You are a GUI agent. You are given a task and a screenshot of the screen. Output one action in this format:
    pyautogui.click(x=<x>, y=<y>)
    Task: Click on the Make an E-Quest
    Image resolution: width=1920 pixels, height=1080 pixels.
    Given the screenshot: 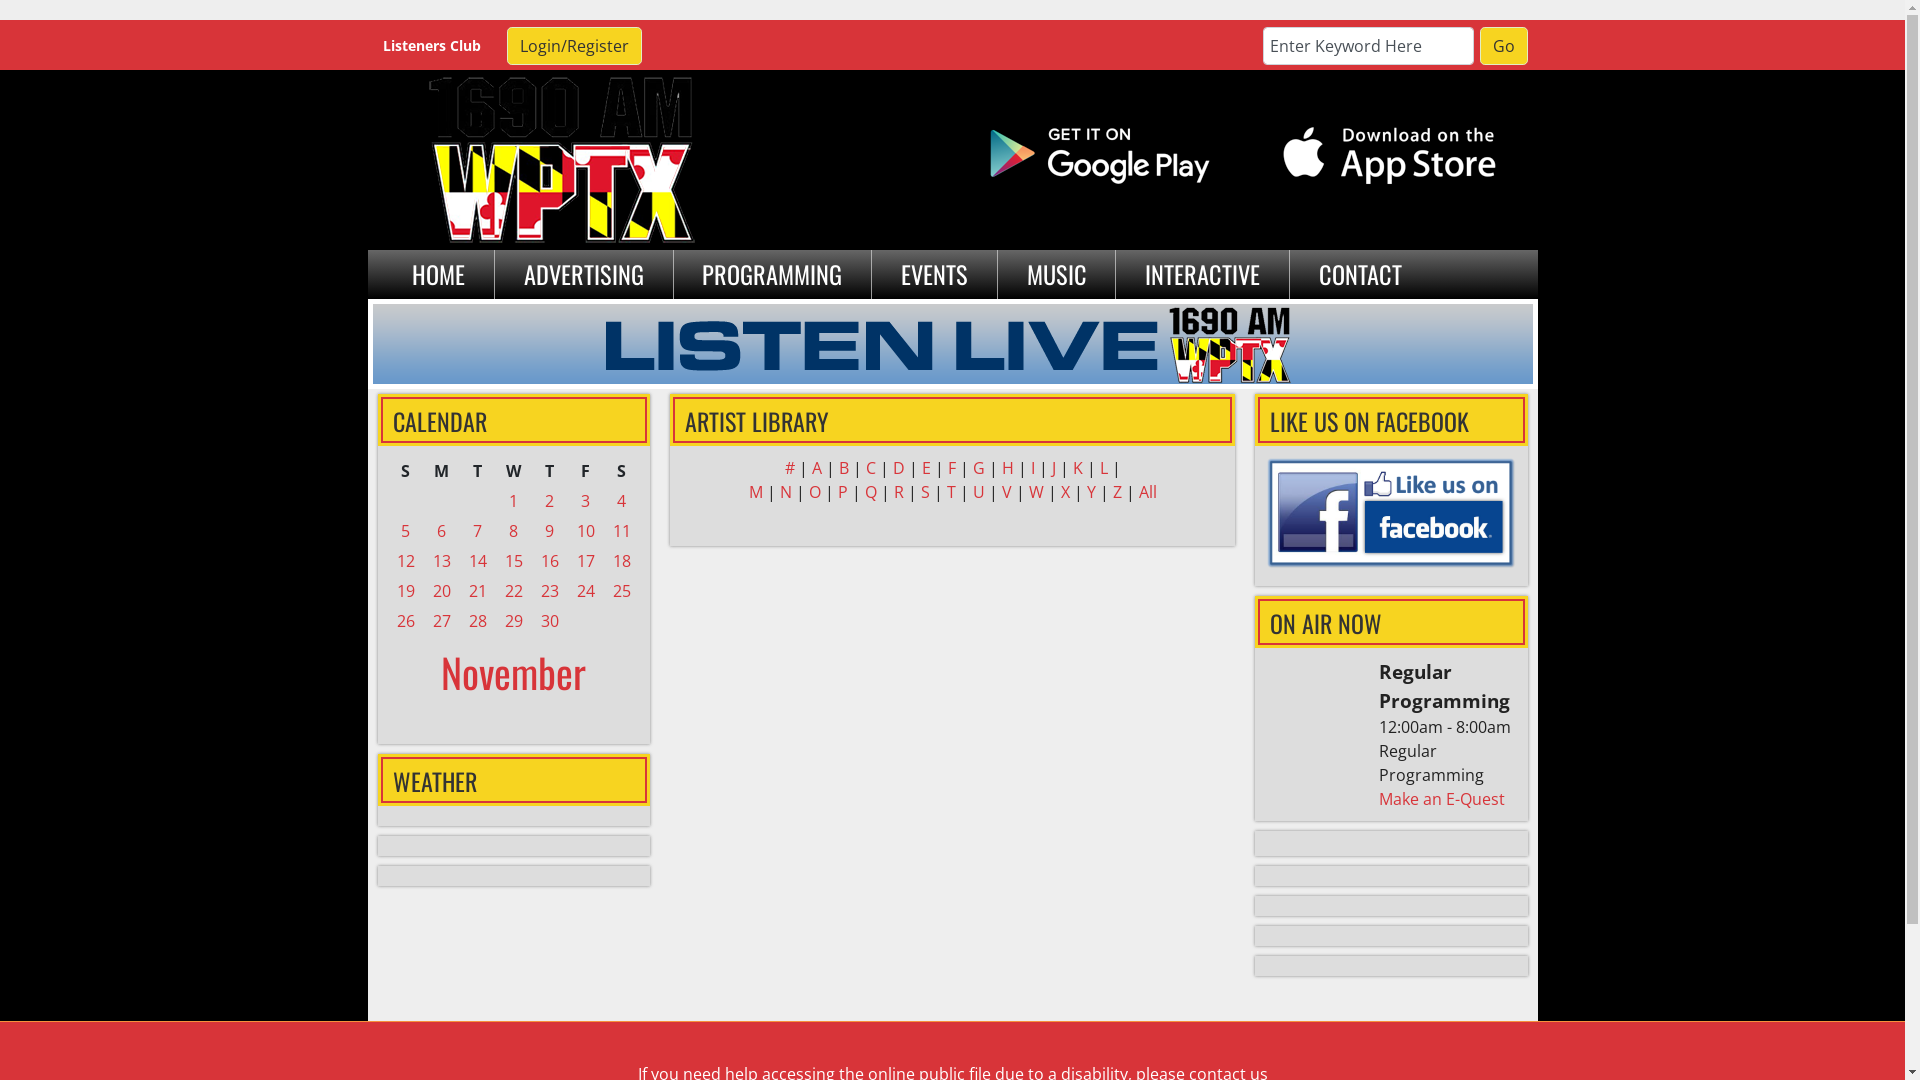 What is the action you would take?
    pyautogui.click(x=1442, y=799)
    